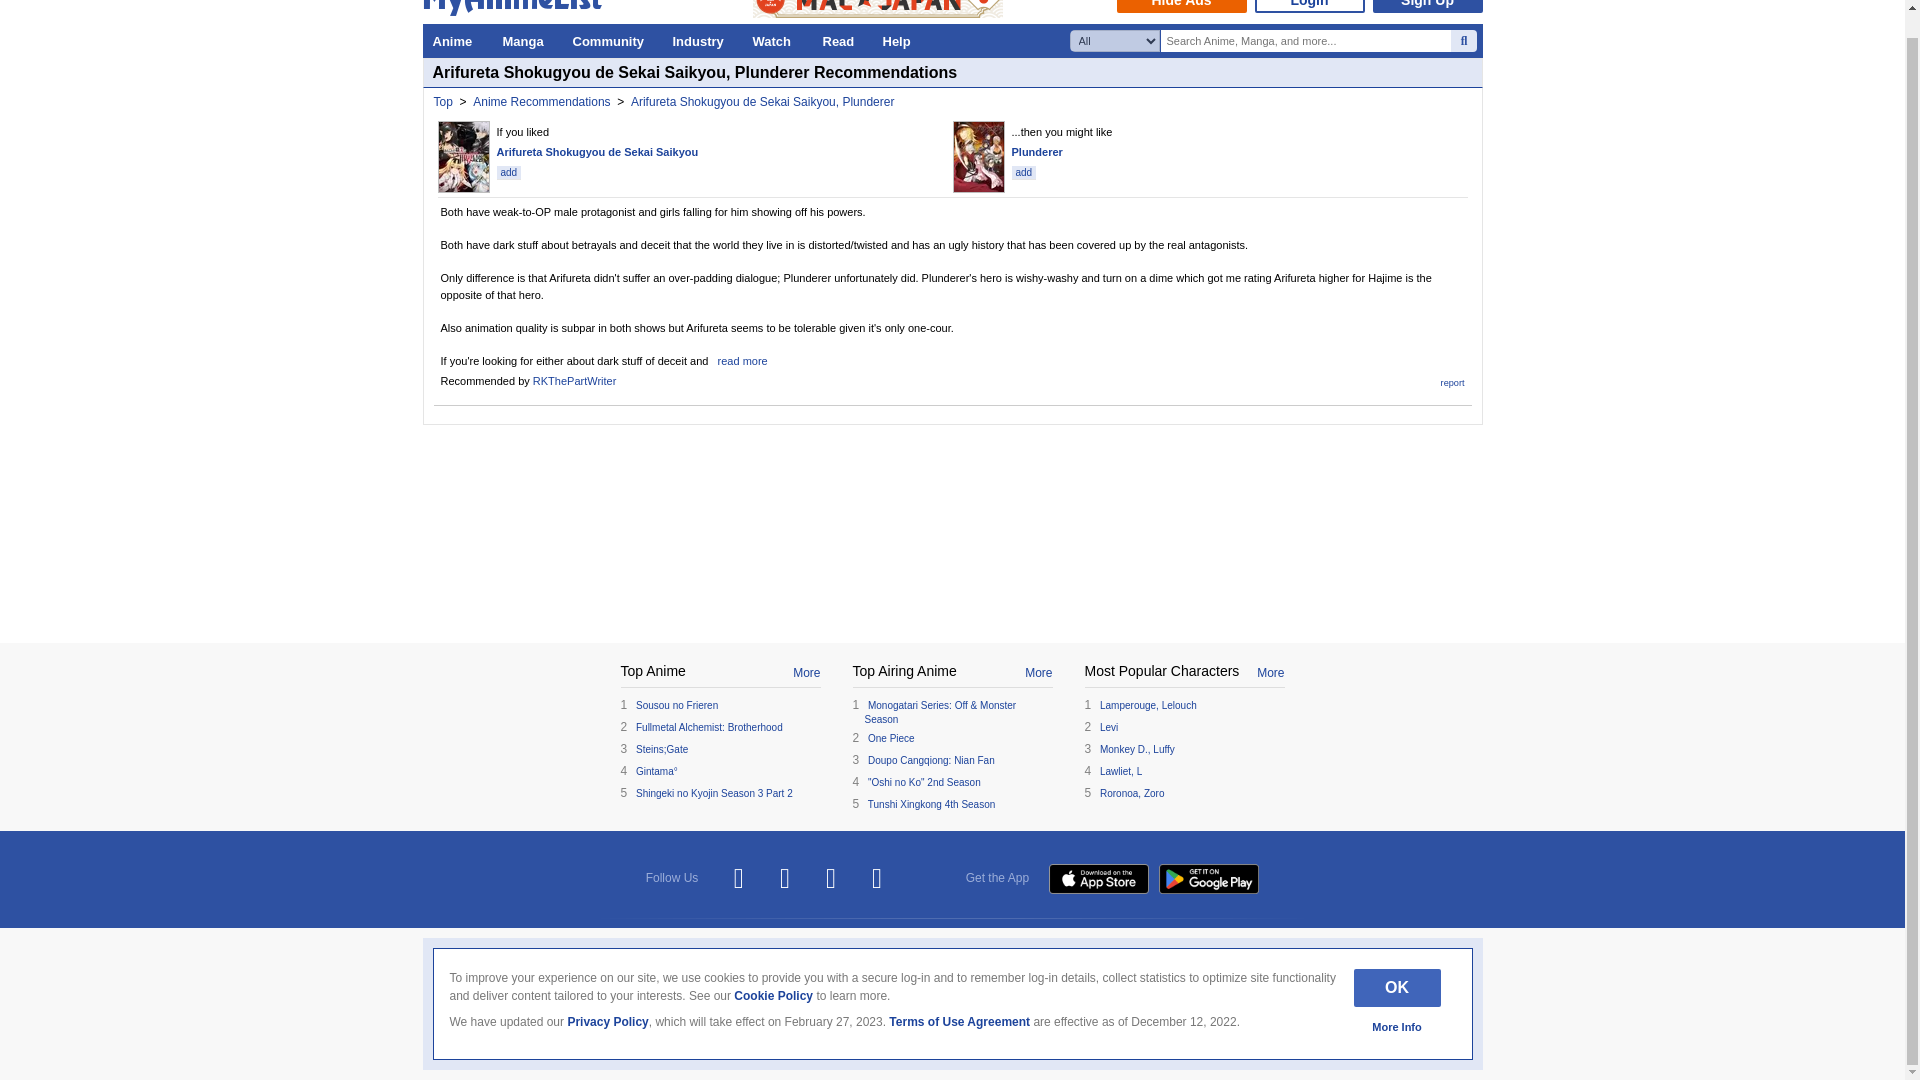  I want to click on Sign Up, so click(1427, 6).